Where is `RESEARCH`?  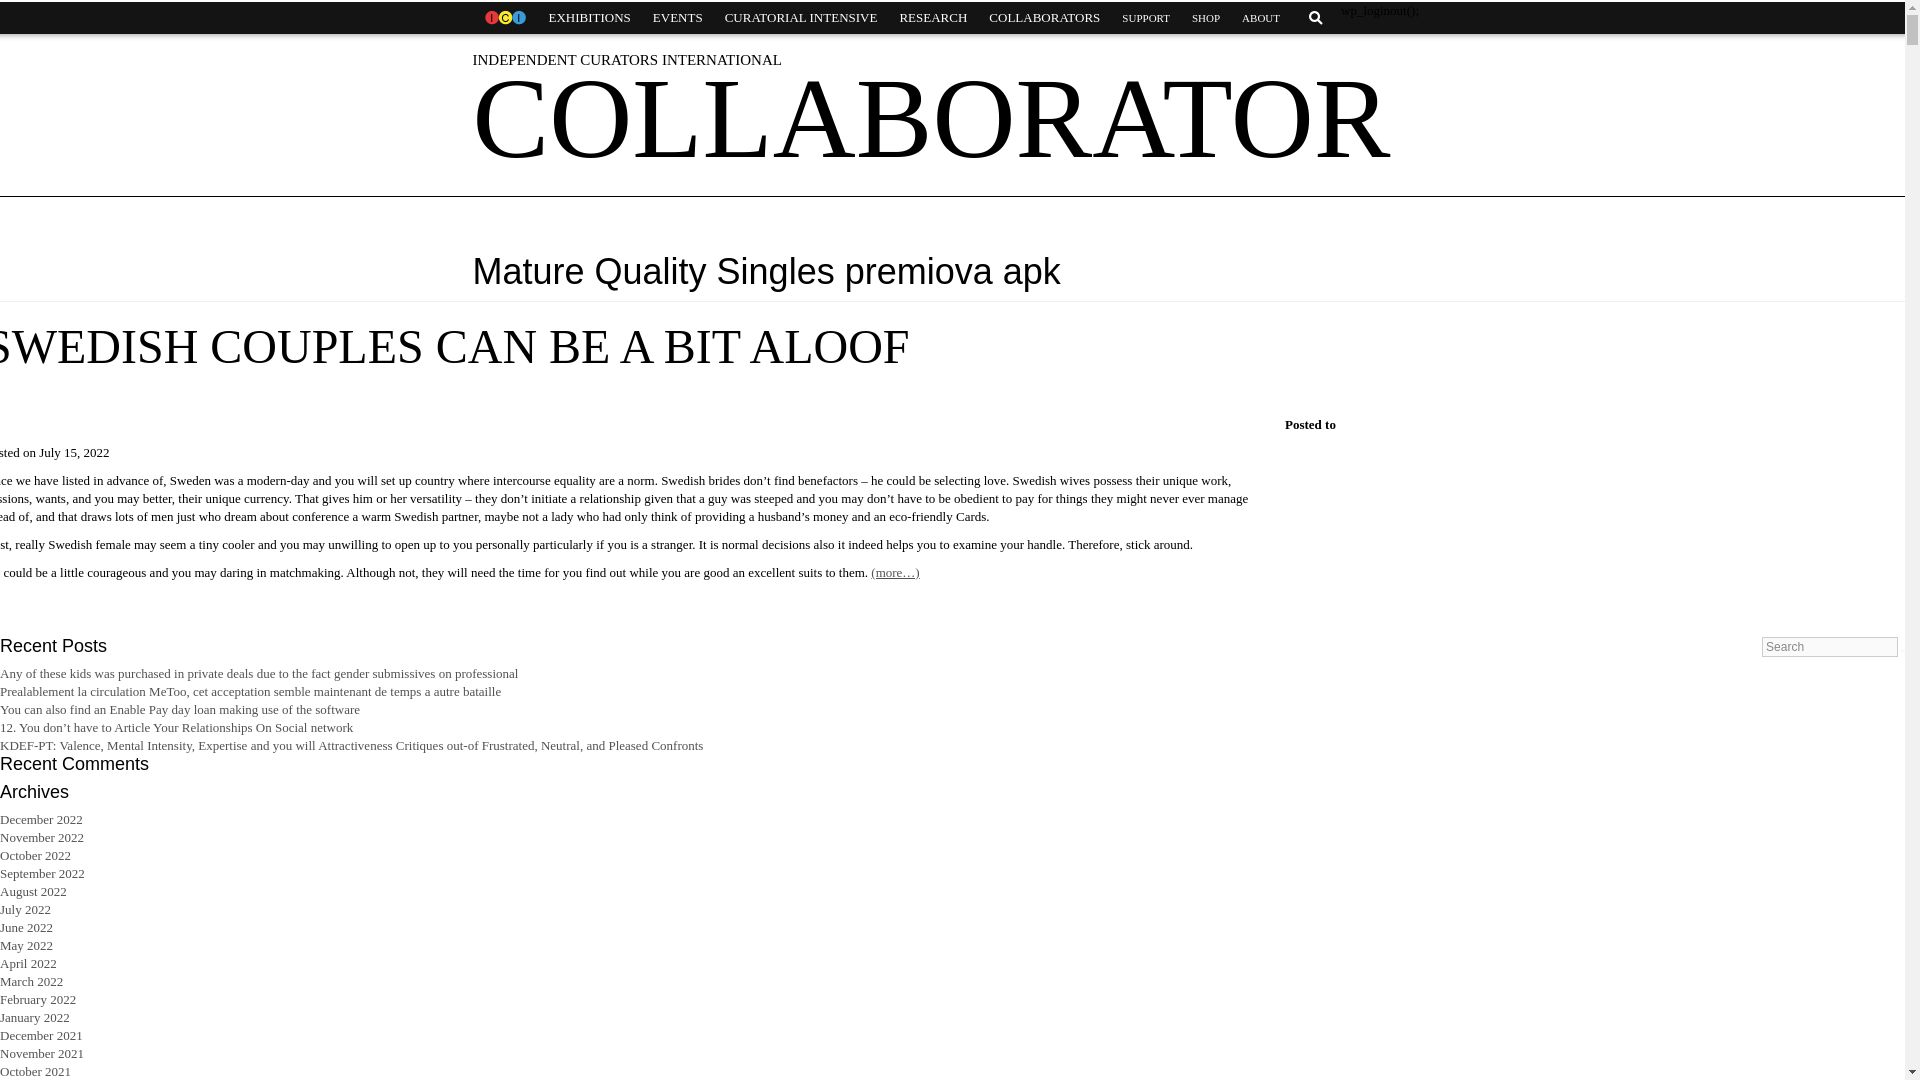 RESEARCH is located at coordinates (932, 18).